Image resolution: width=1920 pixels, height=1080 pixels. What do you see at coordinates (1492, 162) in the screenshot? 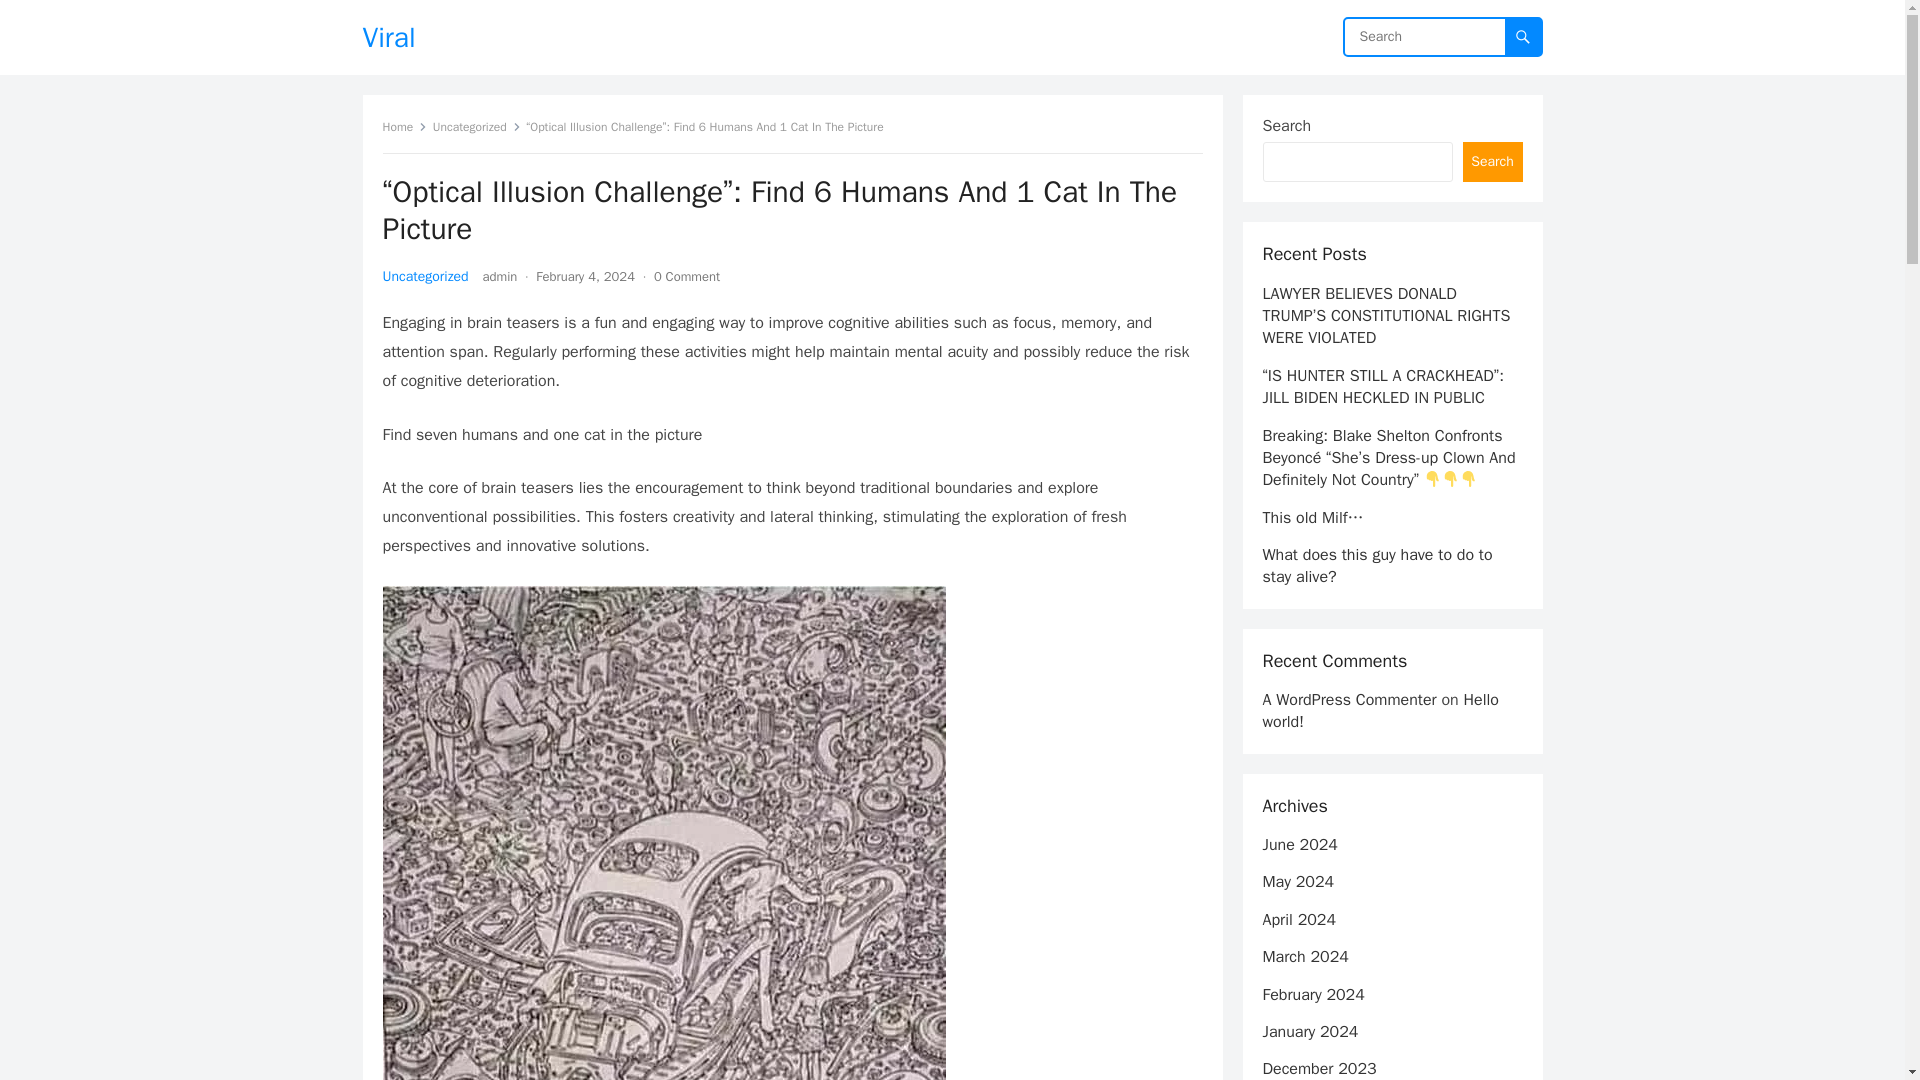
I see `Search` at bounding box center [1492, 162].